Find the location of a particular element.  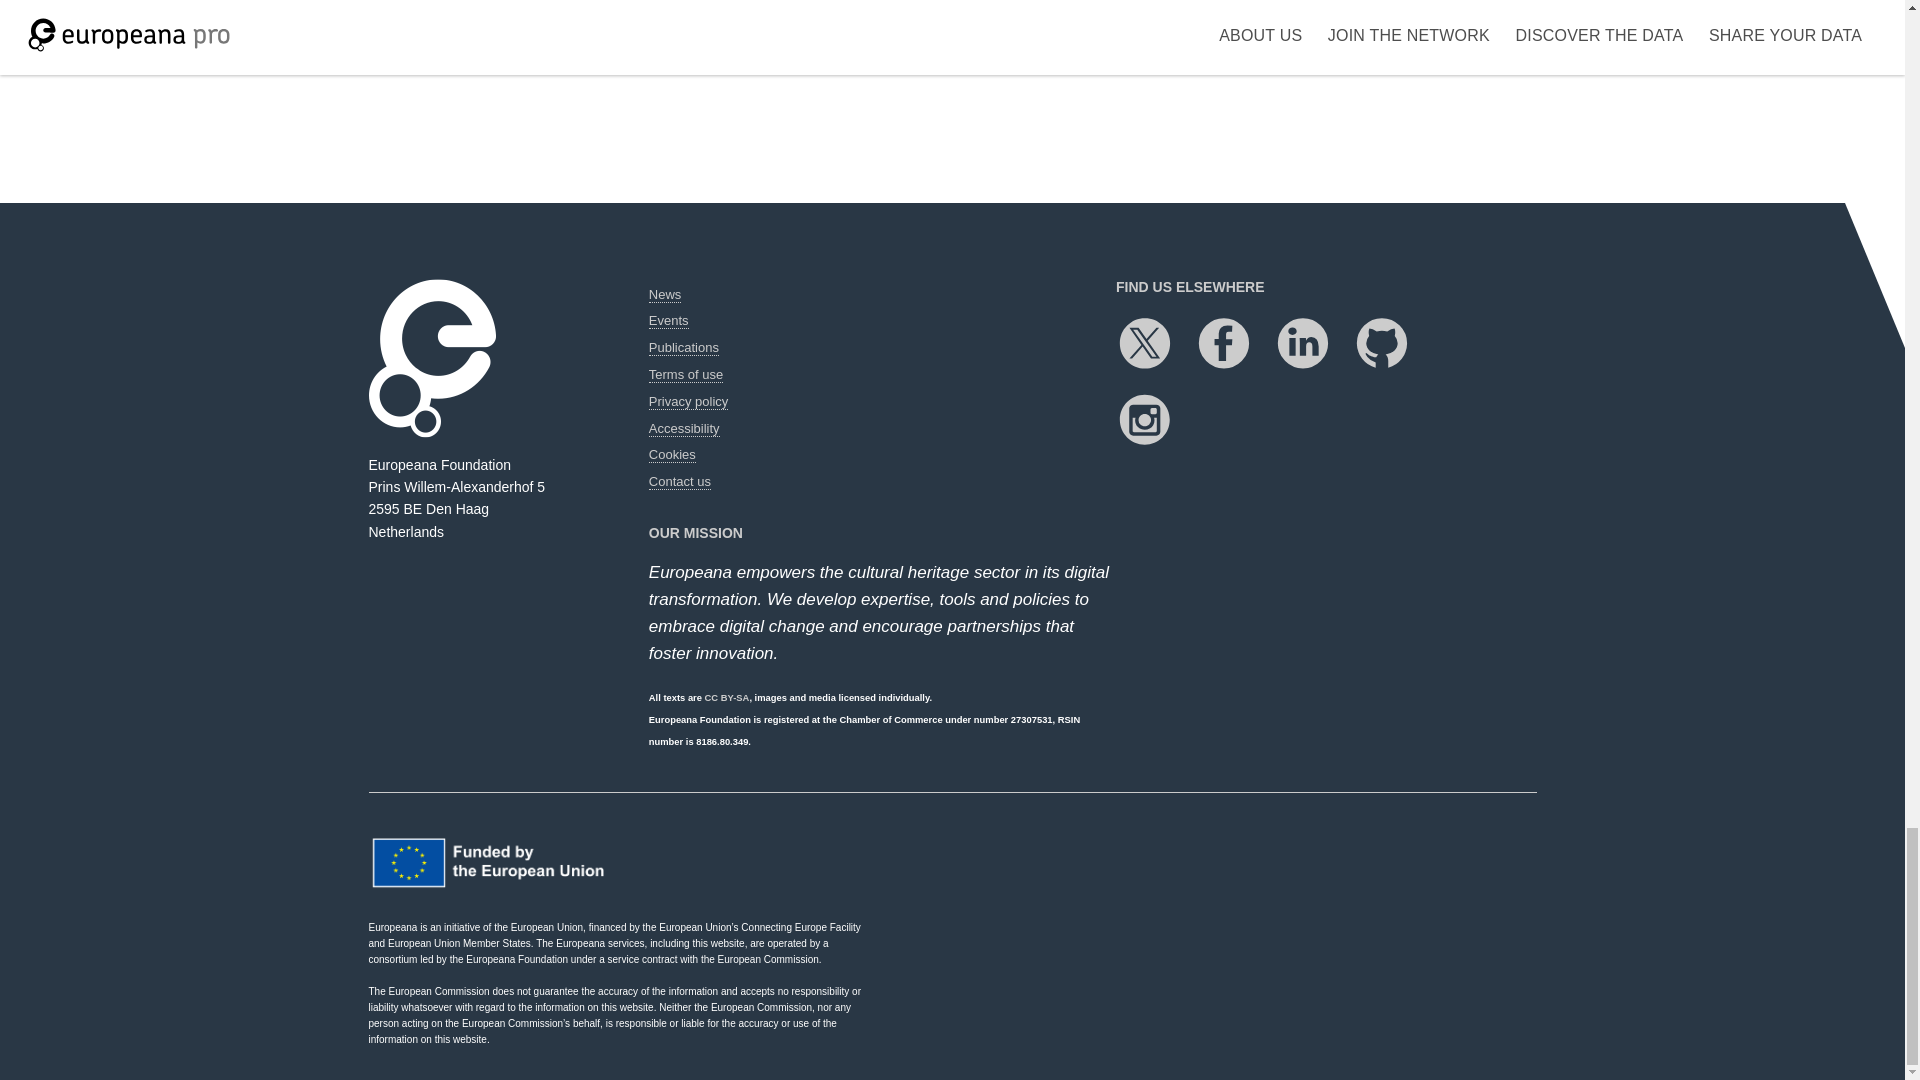

News is located at coordinates (664, 295).